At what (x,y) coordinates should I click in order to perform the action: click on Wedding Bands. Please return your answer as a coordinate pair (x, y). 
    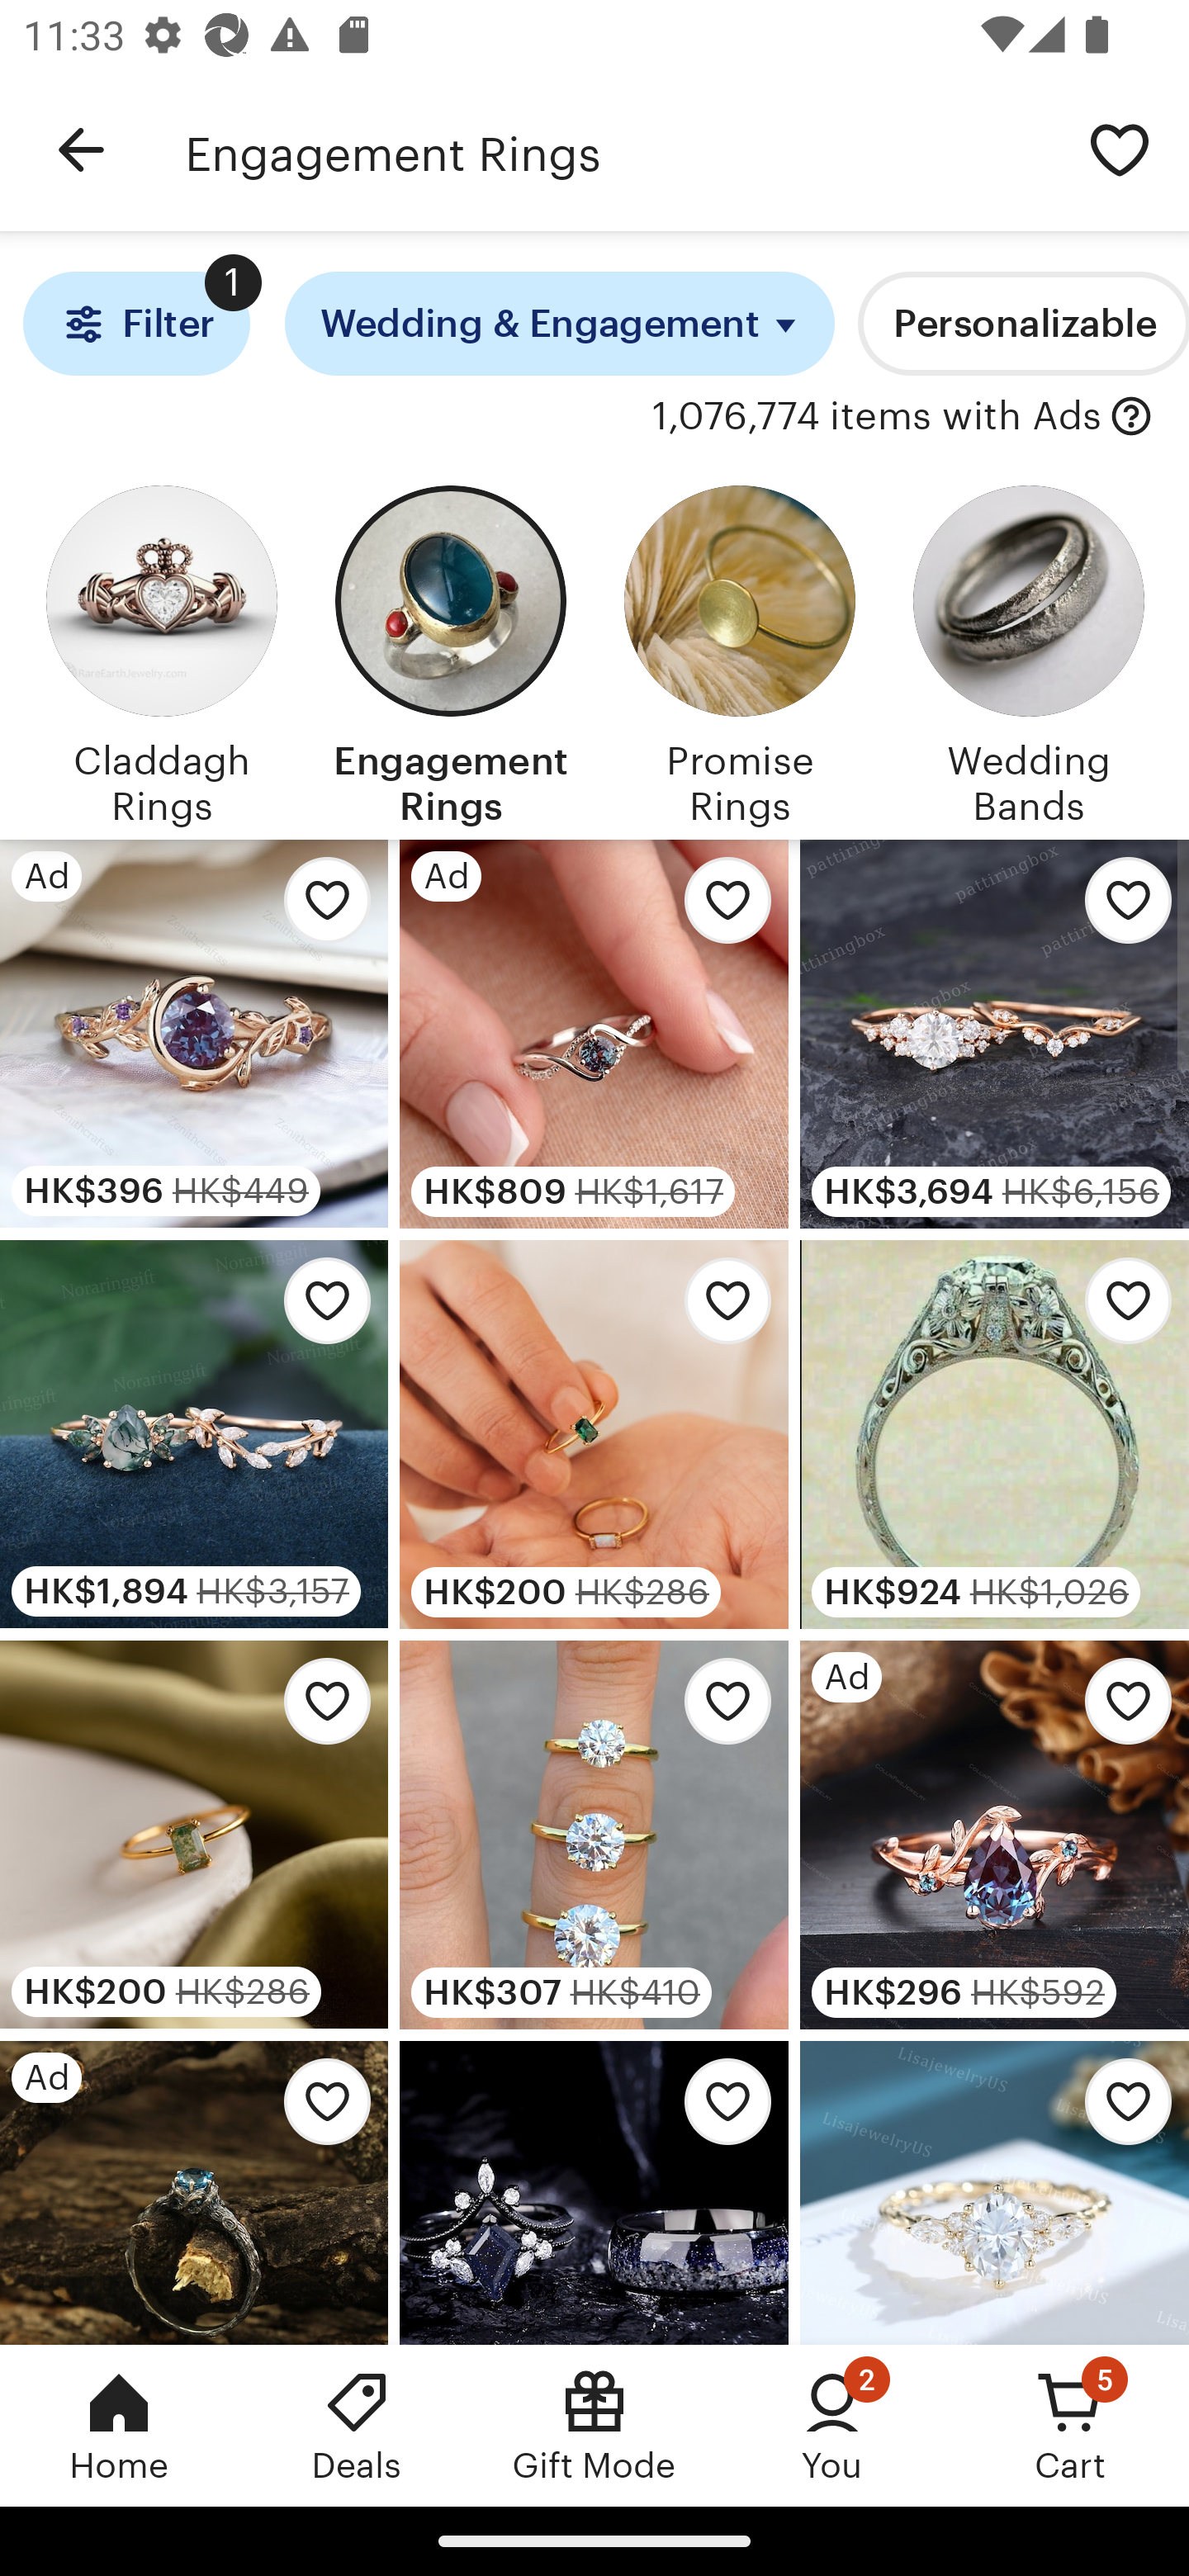
    Looking at the image, I should click on (1028, 651).